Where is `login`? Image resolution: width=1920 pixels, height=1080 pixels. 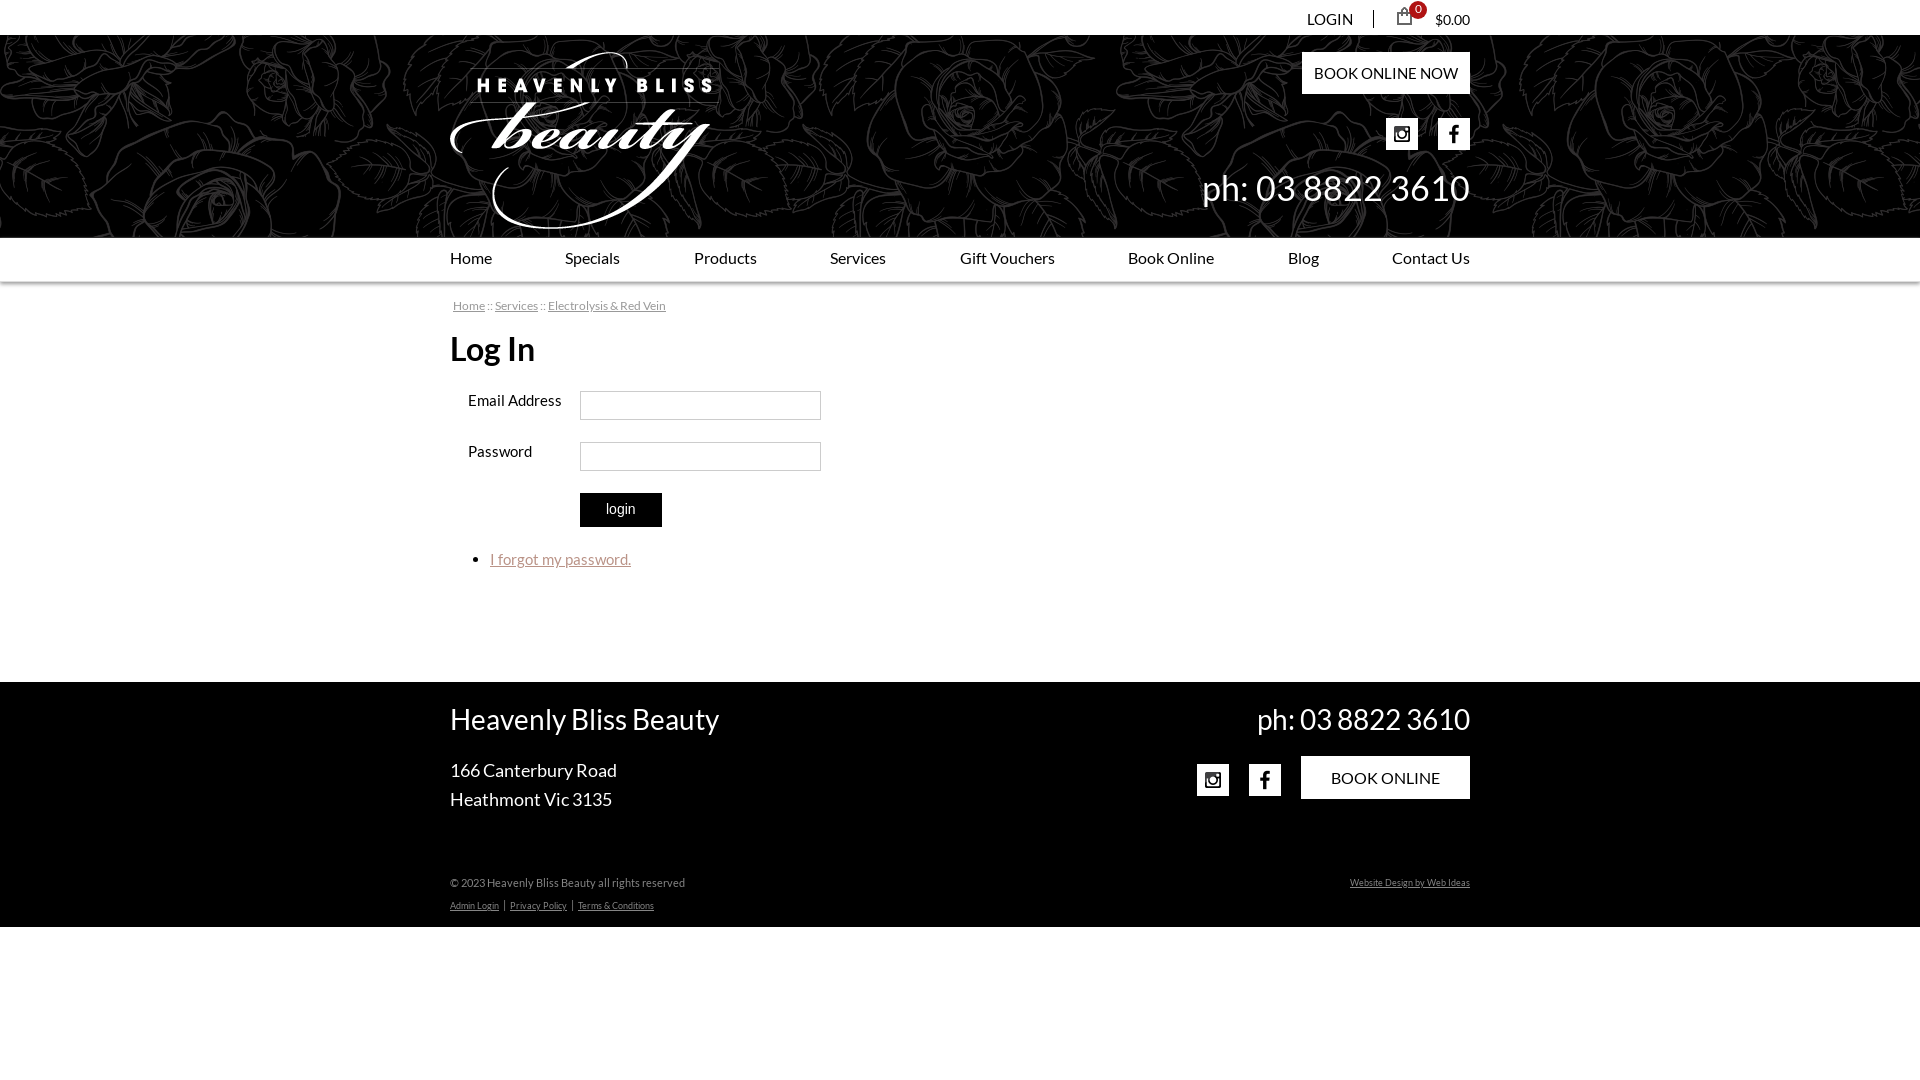
login is located at coordinates (621, 510).